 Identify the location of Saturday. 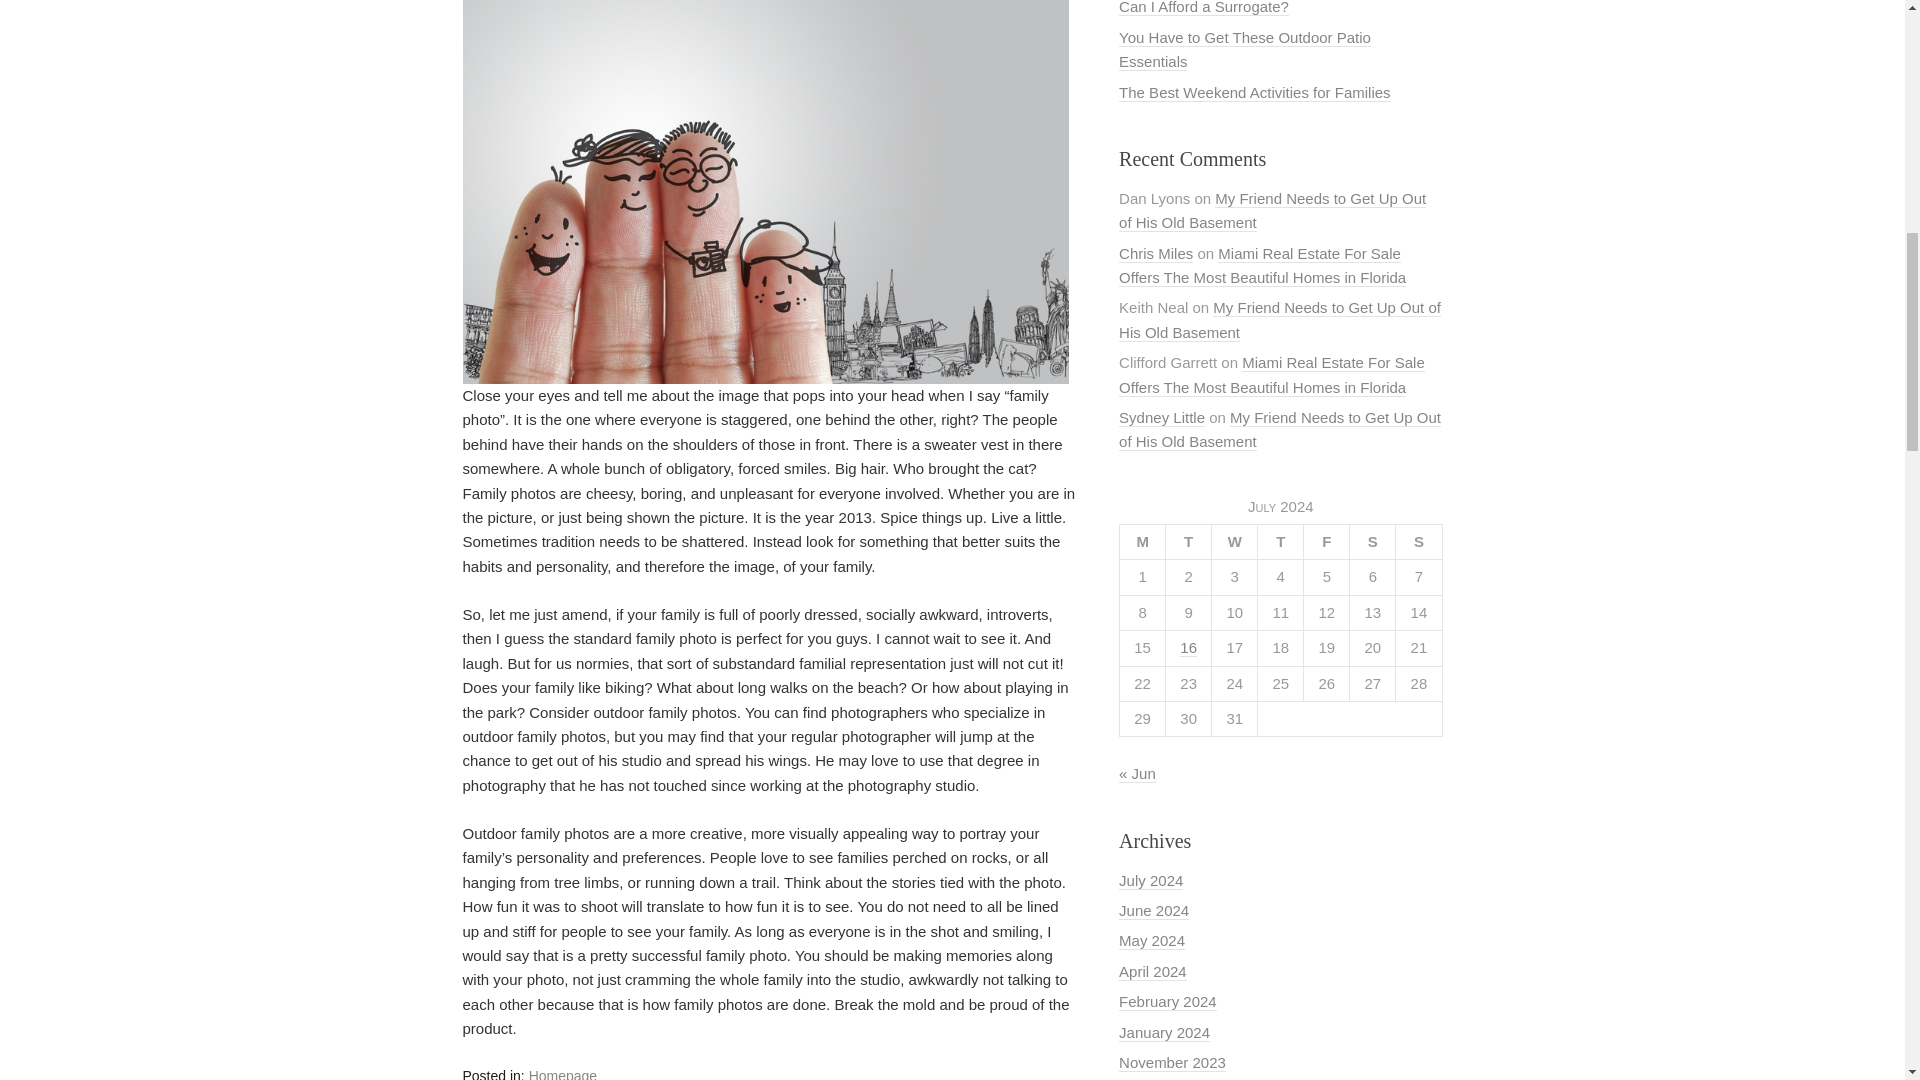
(1372, 541).